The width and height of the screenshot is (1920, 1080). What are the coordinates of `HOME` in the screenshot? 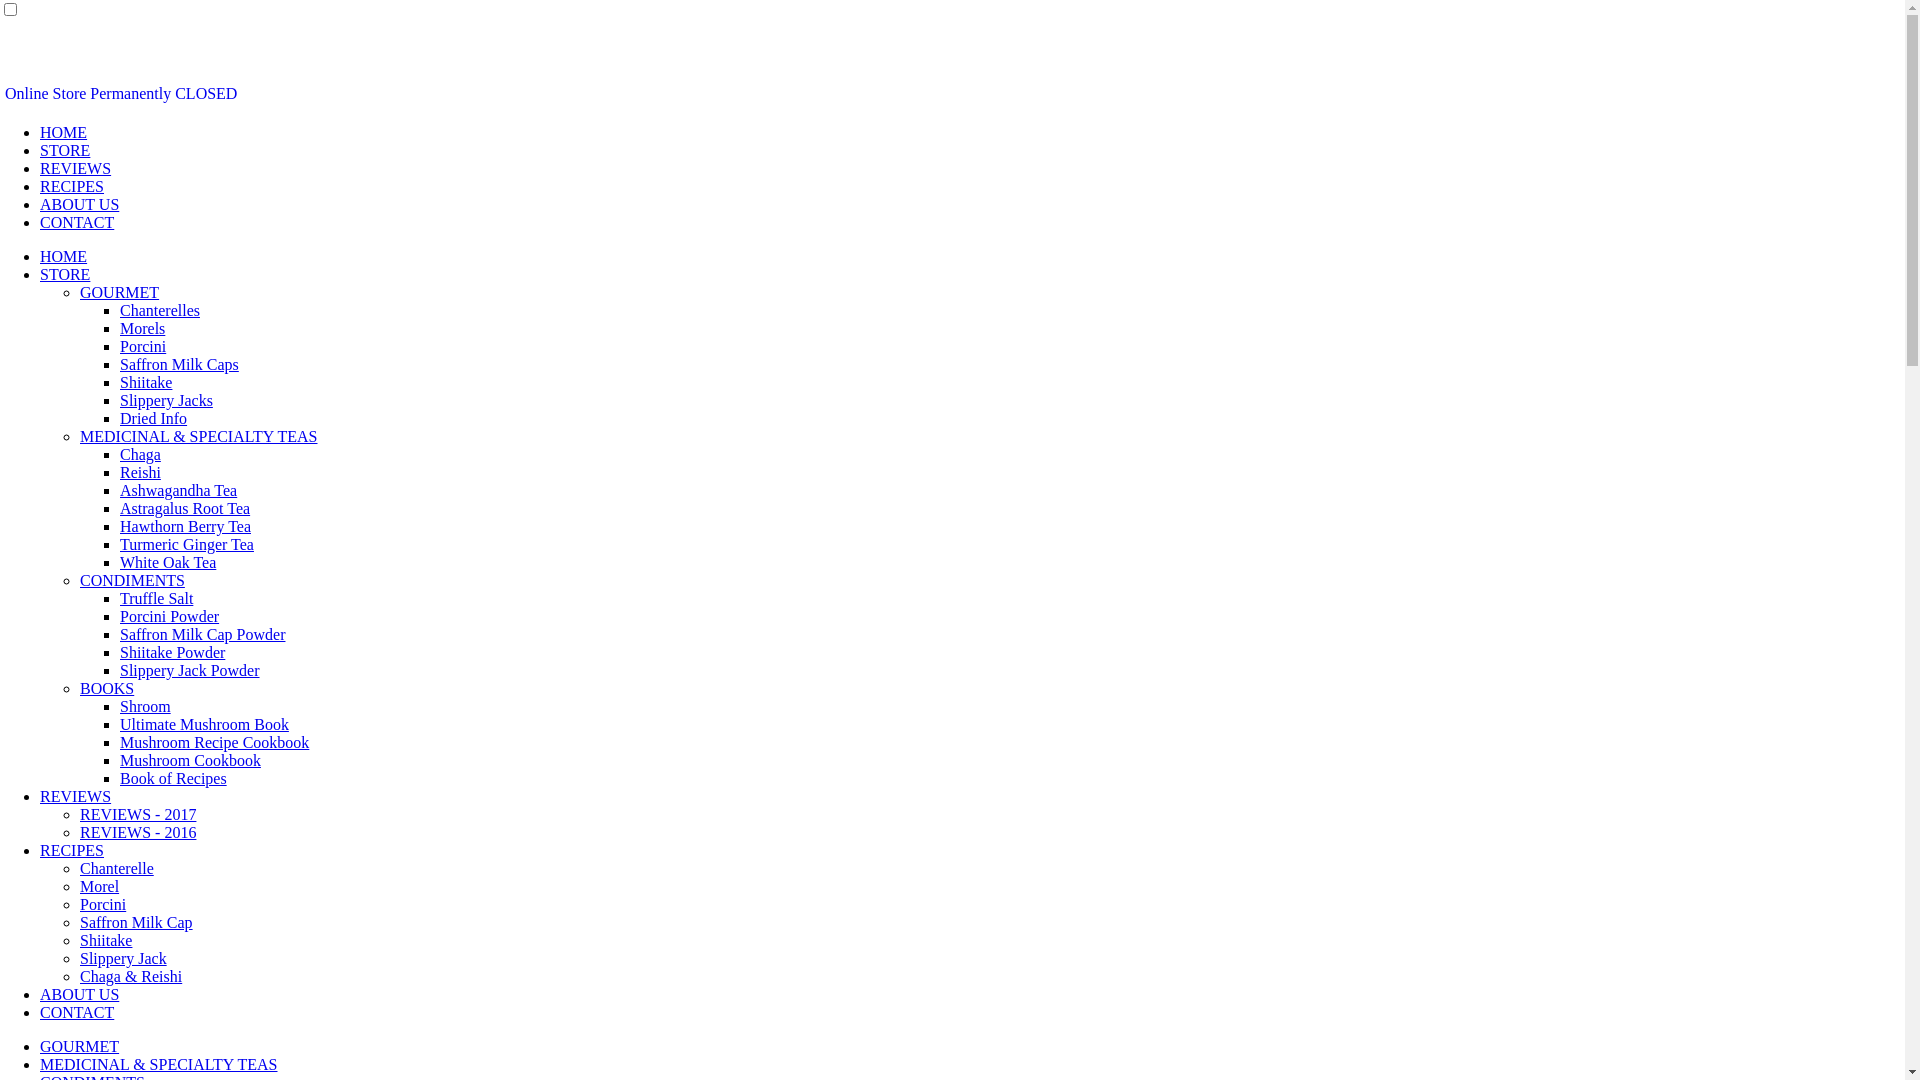 It's located at (64, 256).